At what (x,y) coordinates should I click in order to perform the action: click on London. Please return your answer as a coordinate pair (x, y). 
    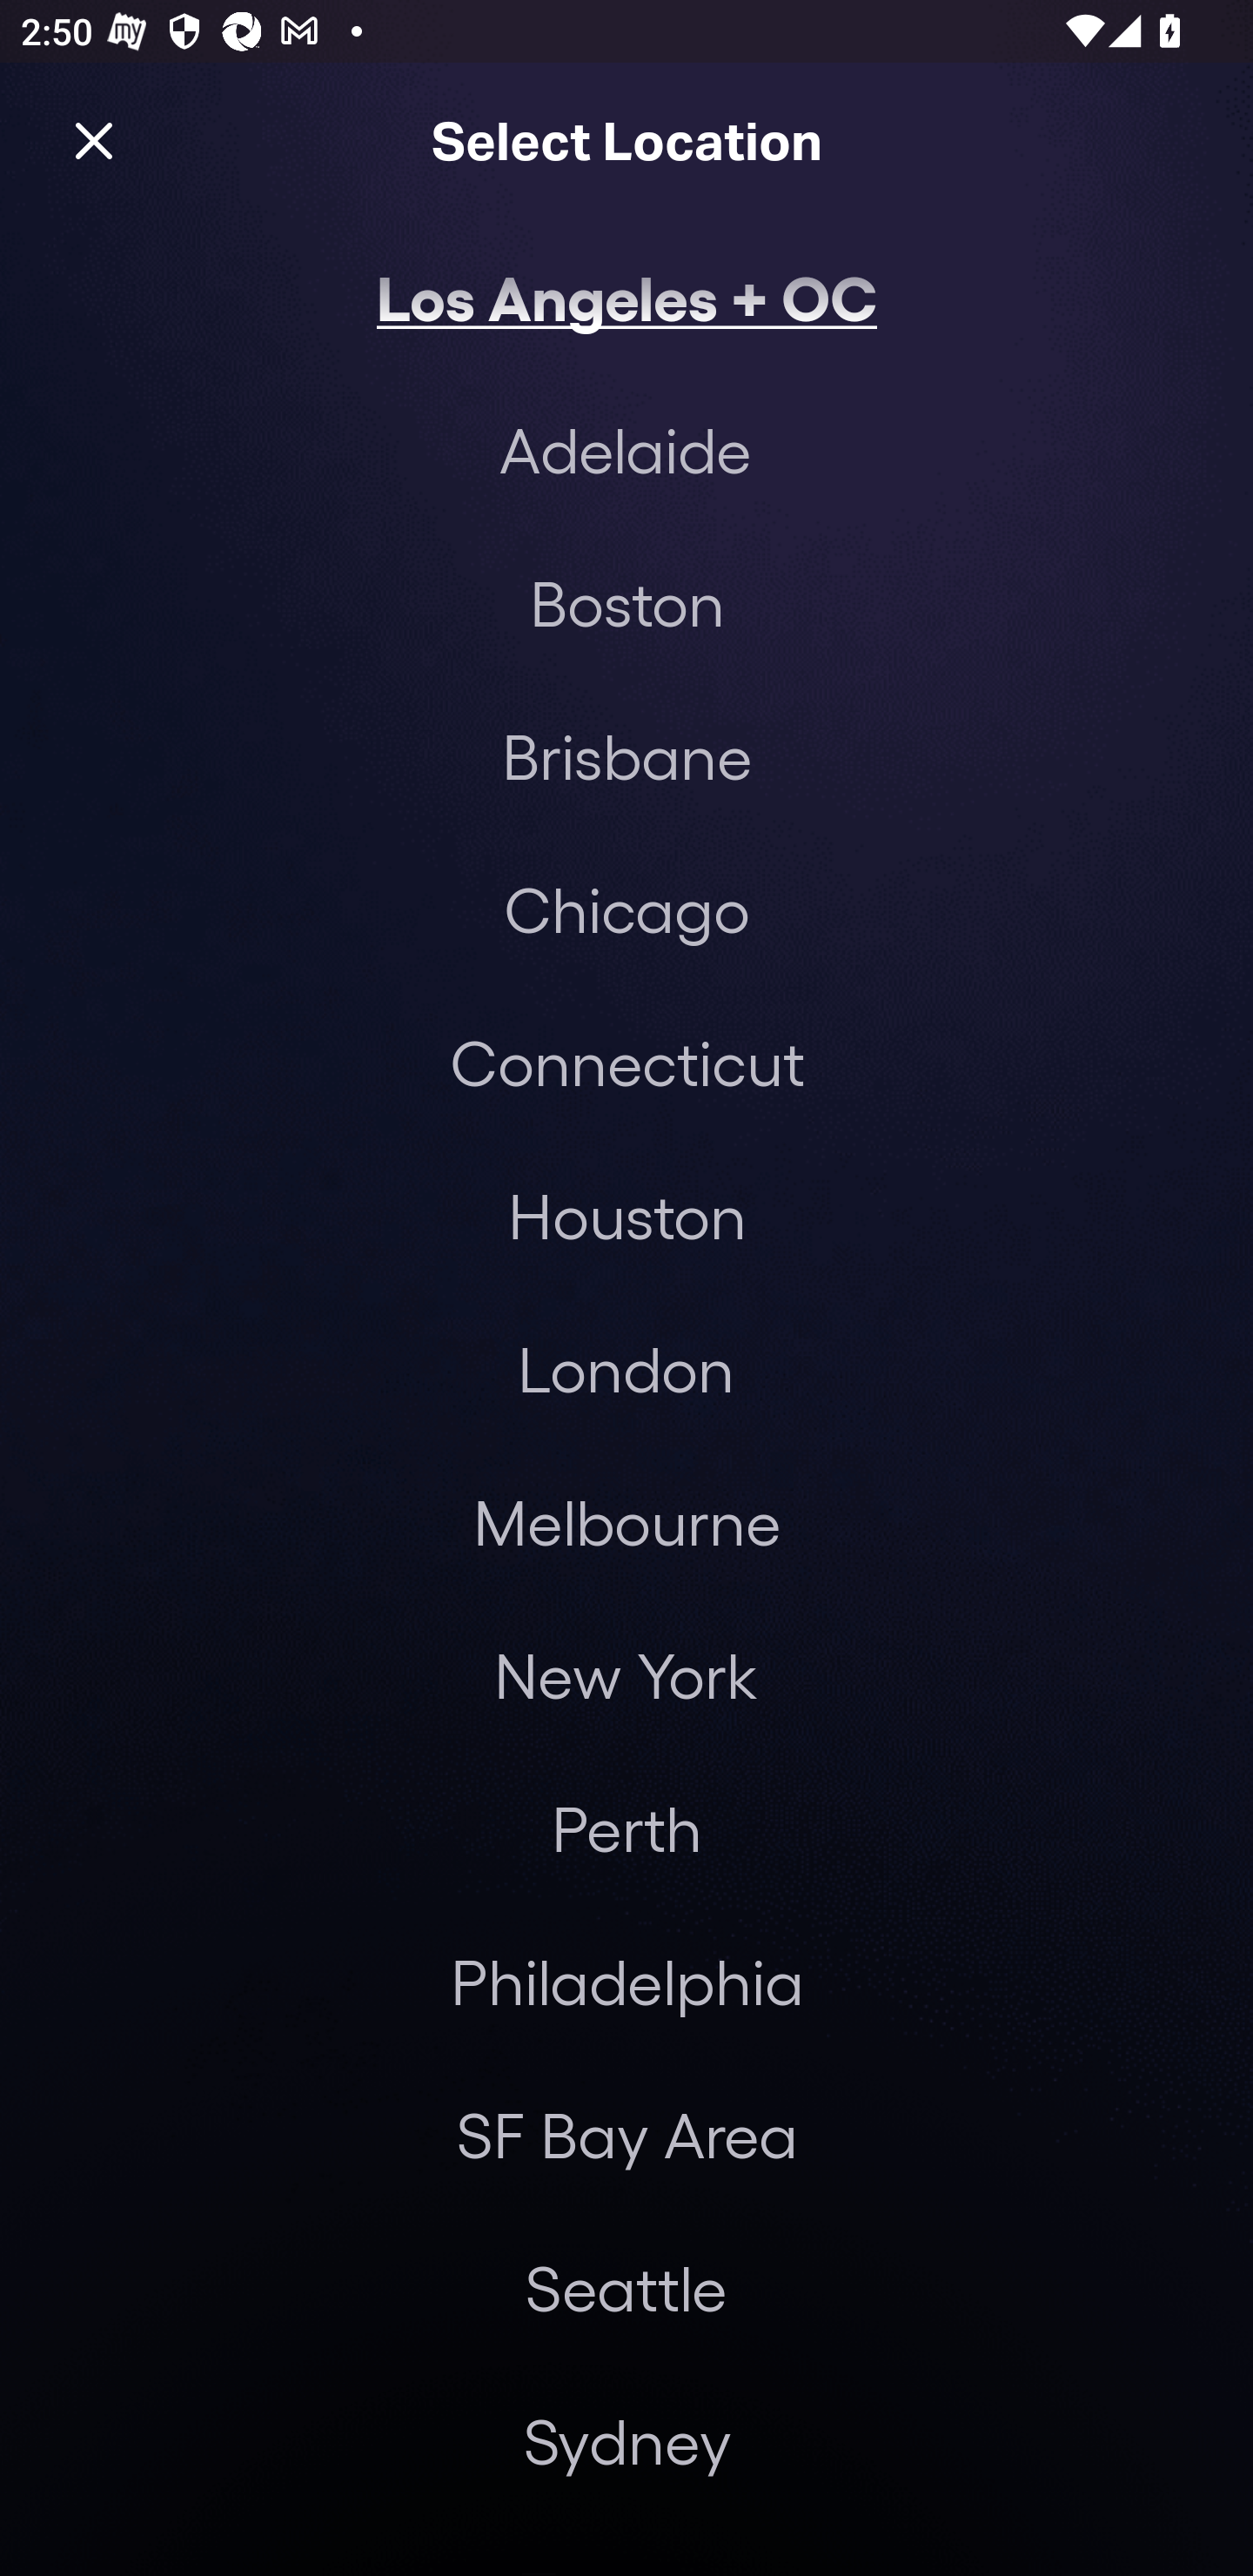
    Looking at the image, I should click on (626, 1368).